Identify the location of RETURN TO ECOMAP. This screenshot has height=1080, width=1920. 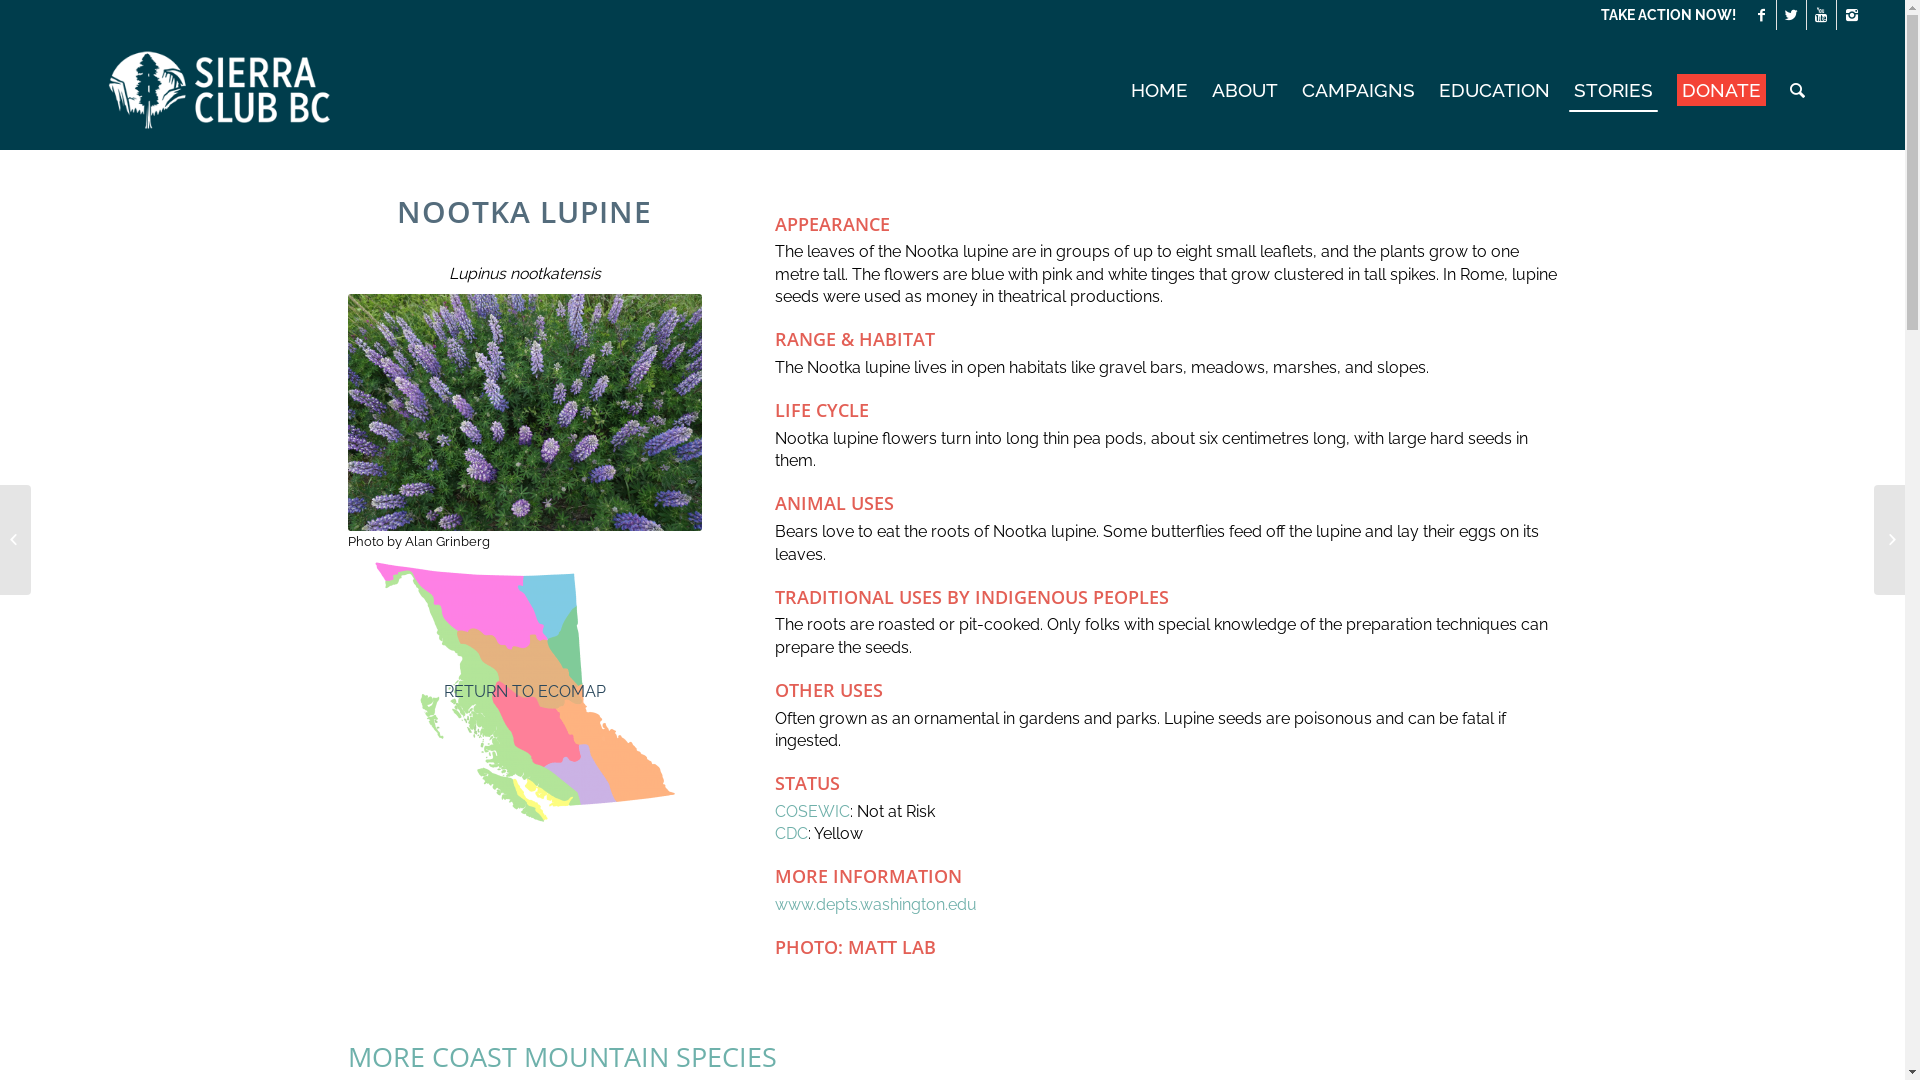
(525, 692).